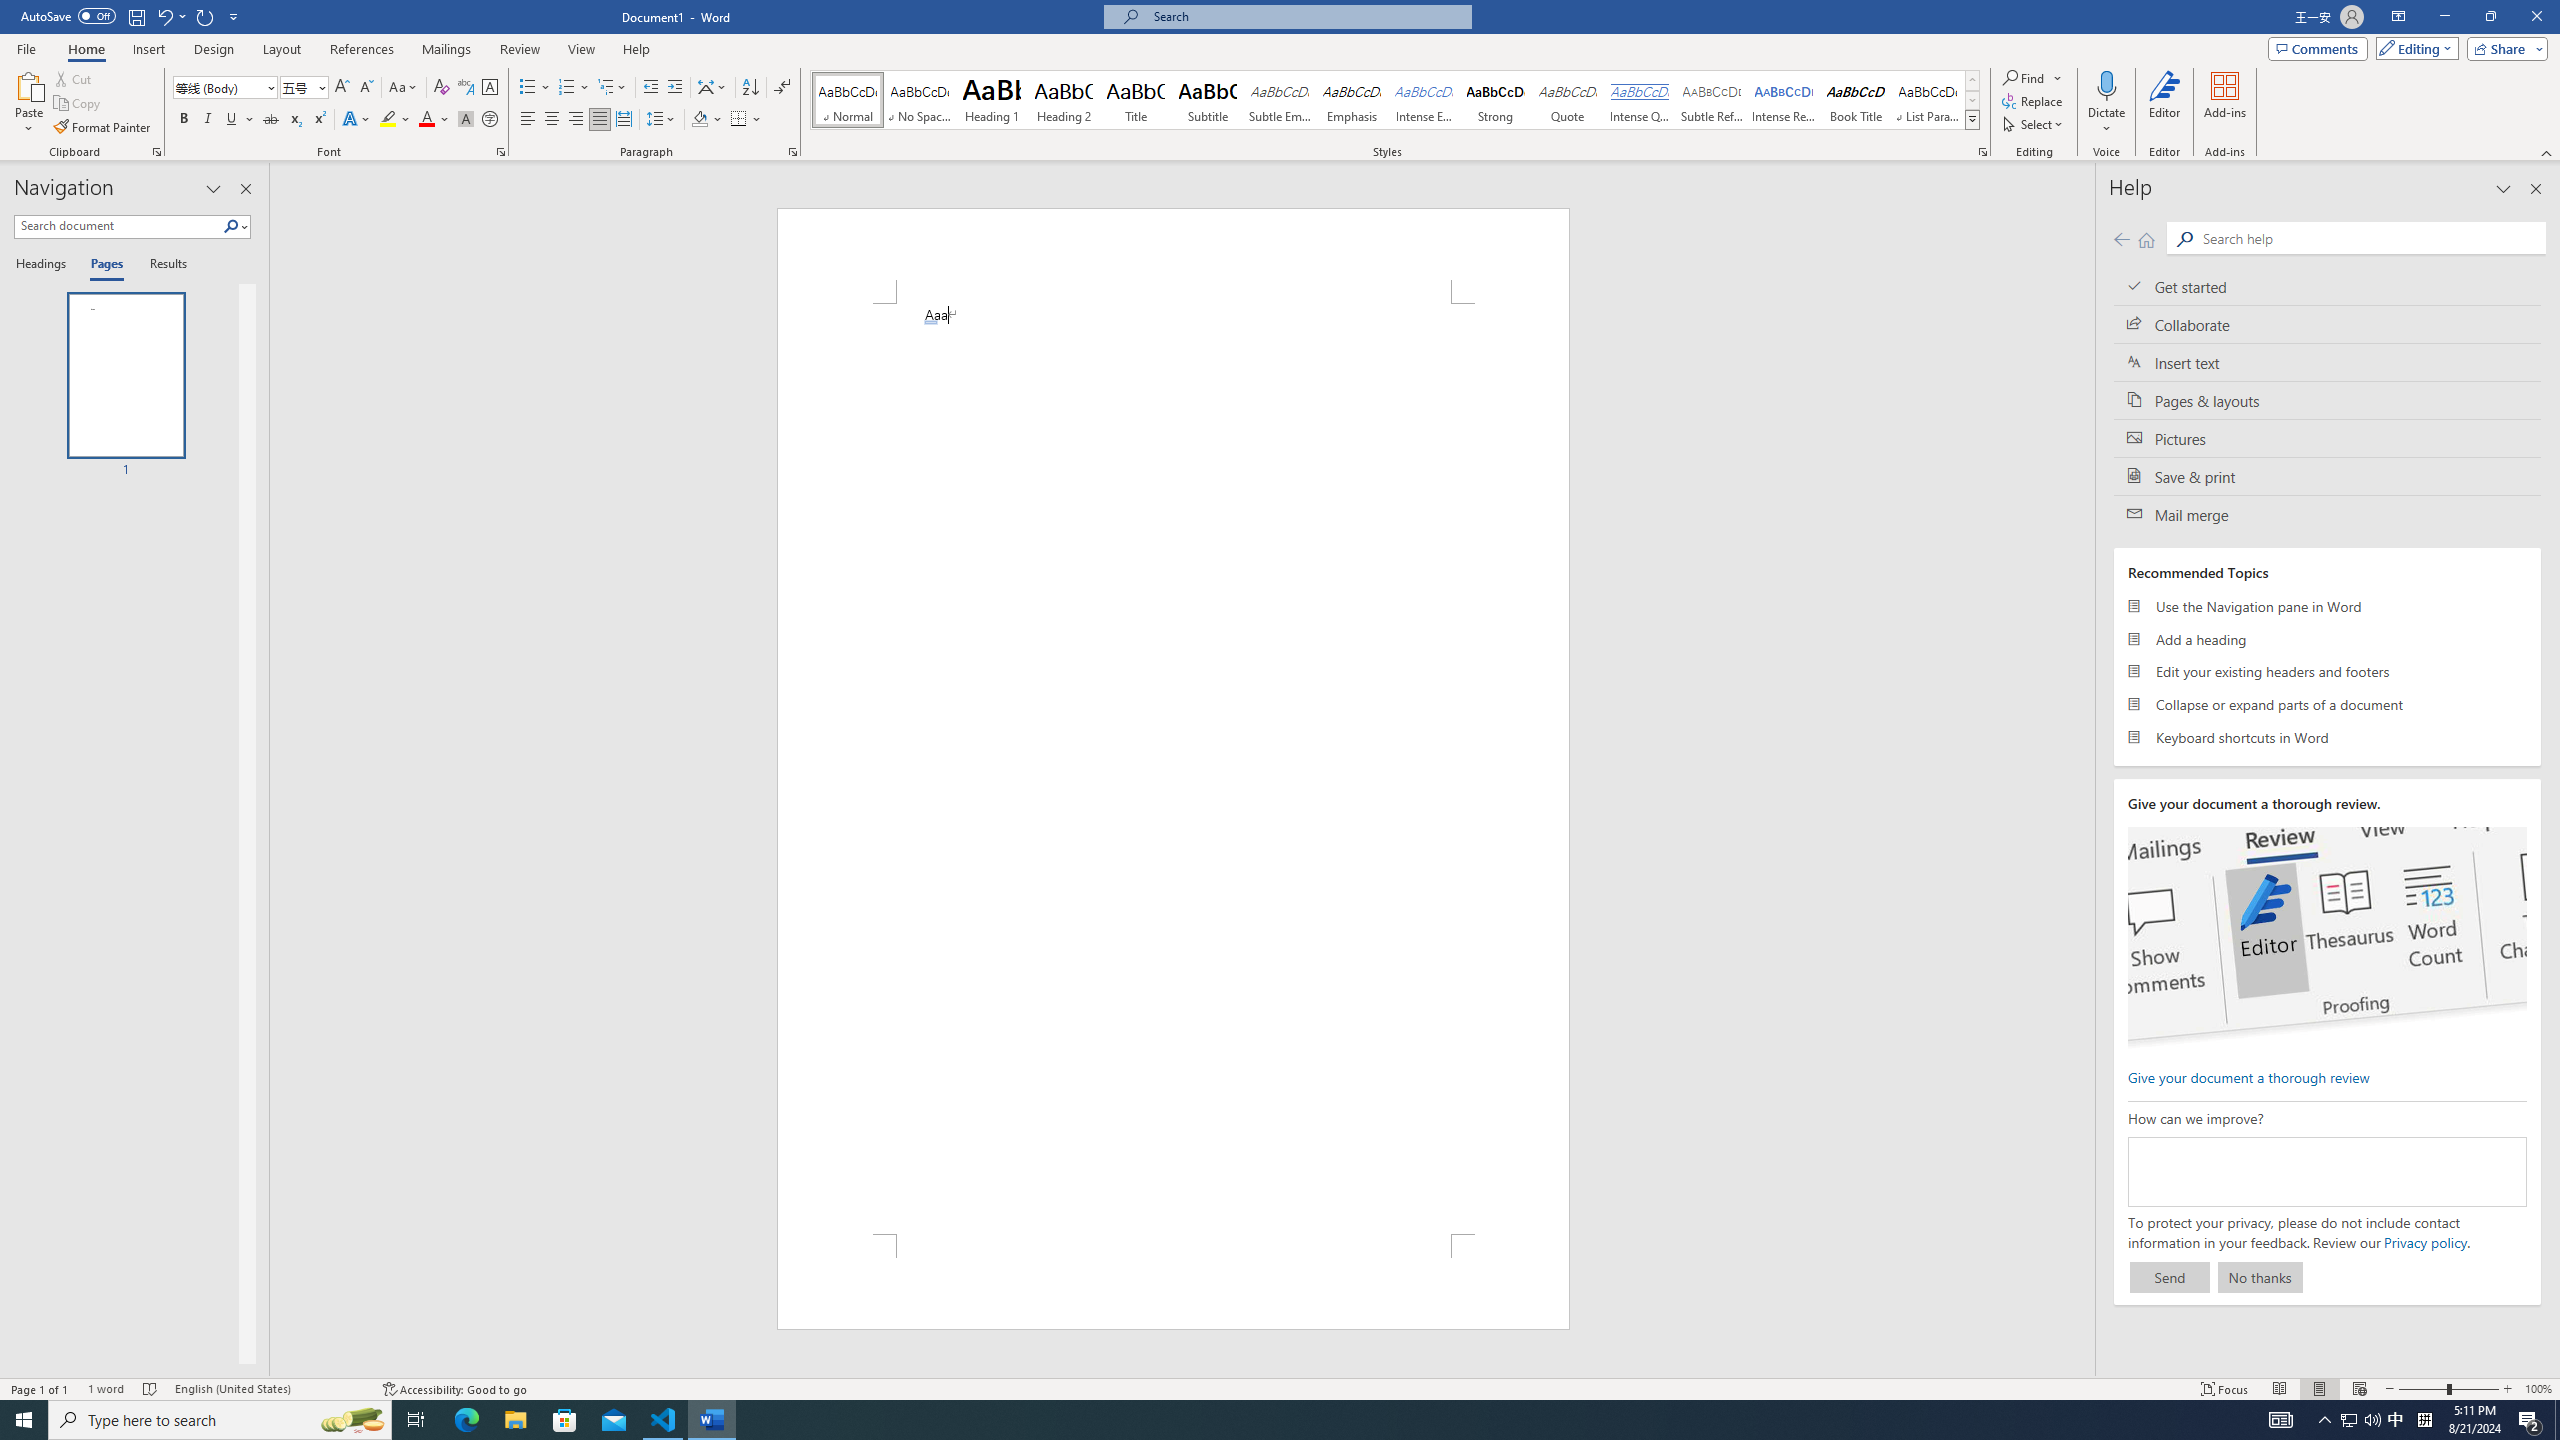 The image size is (2560, 1440). Describe the element at coordinates (68, 16) in the screenshot. I see `AutoSave` at that location.